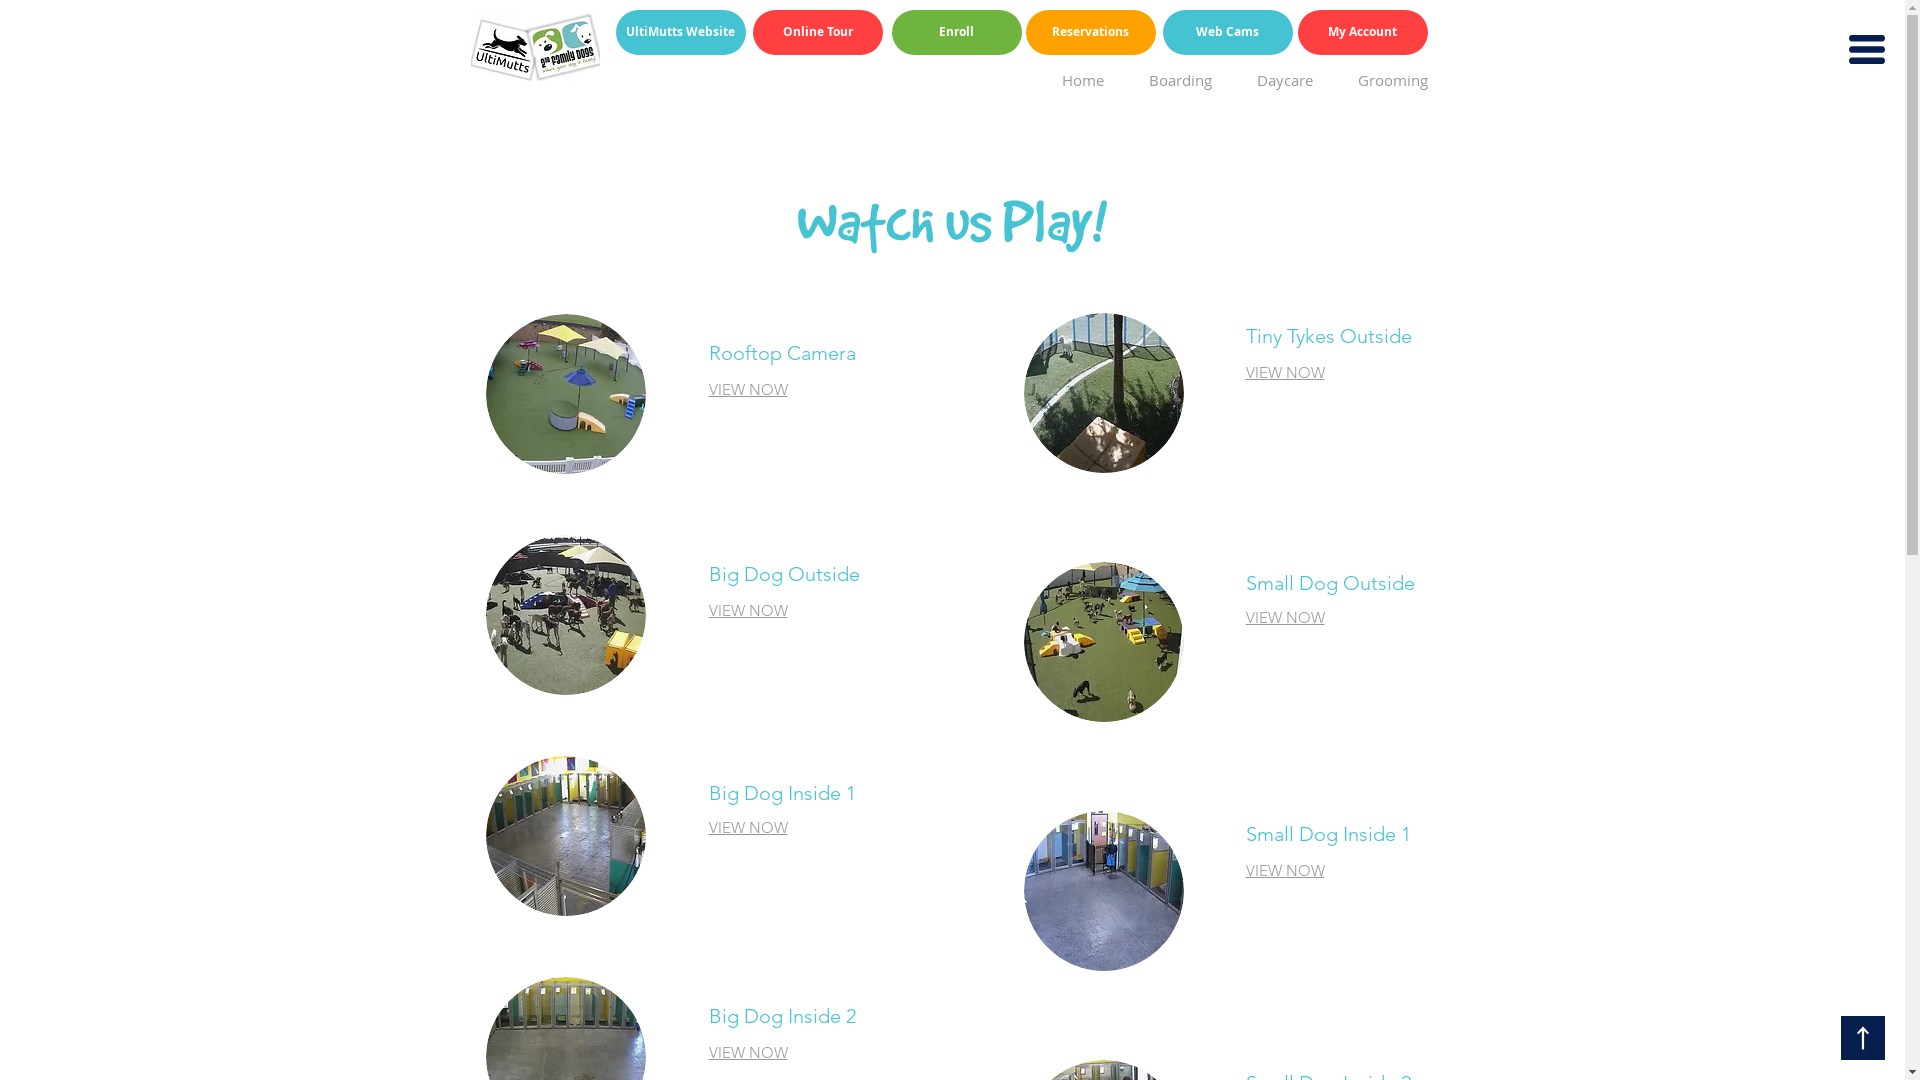 This screenshot has width=1920, height=1080. Describe the element at coordinates (748, 1052) in the screenshot. I see `VIEW NOW` at that location.